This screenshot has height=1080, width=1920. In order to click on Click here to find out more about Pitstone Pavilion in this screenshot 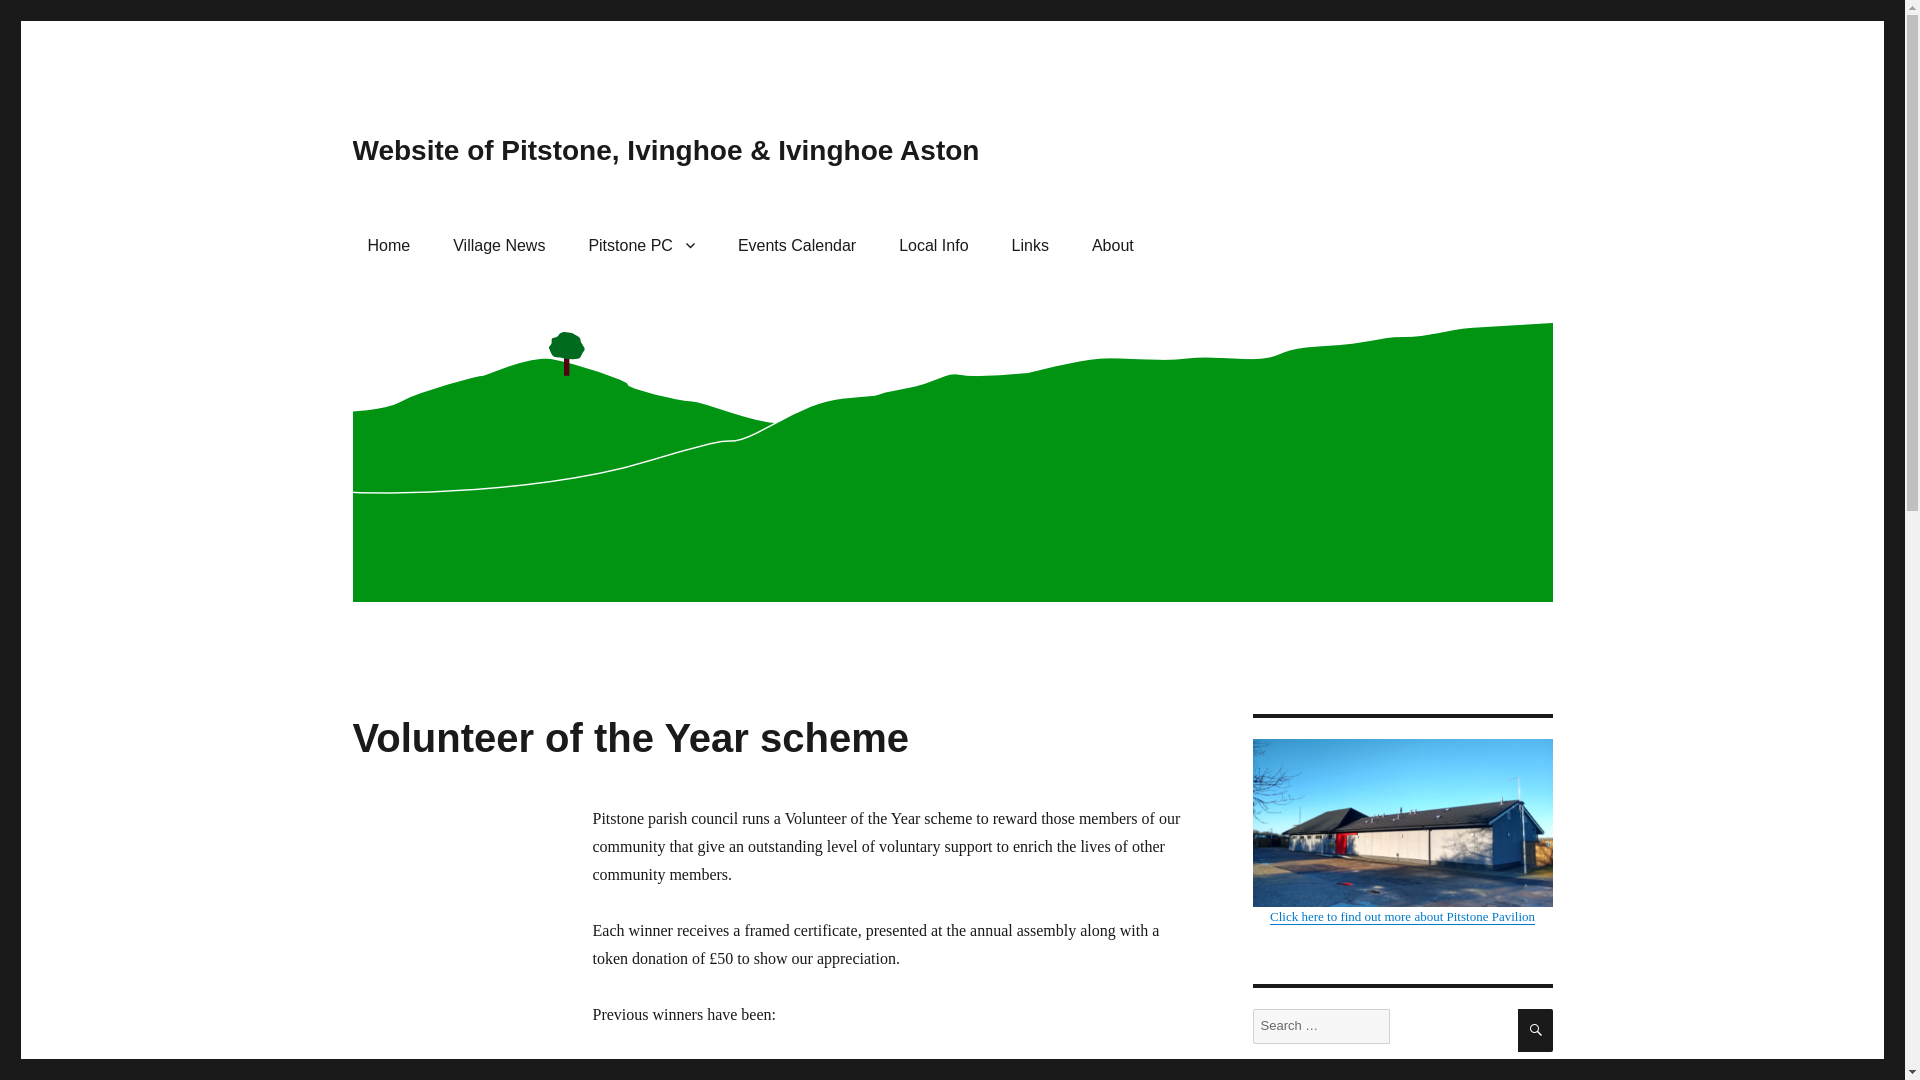, I will do `click(1401, 831)`.